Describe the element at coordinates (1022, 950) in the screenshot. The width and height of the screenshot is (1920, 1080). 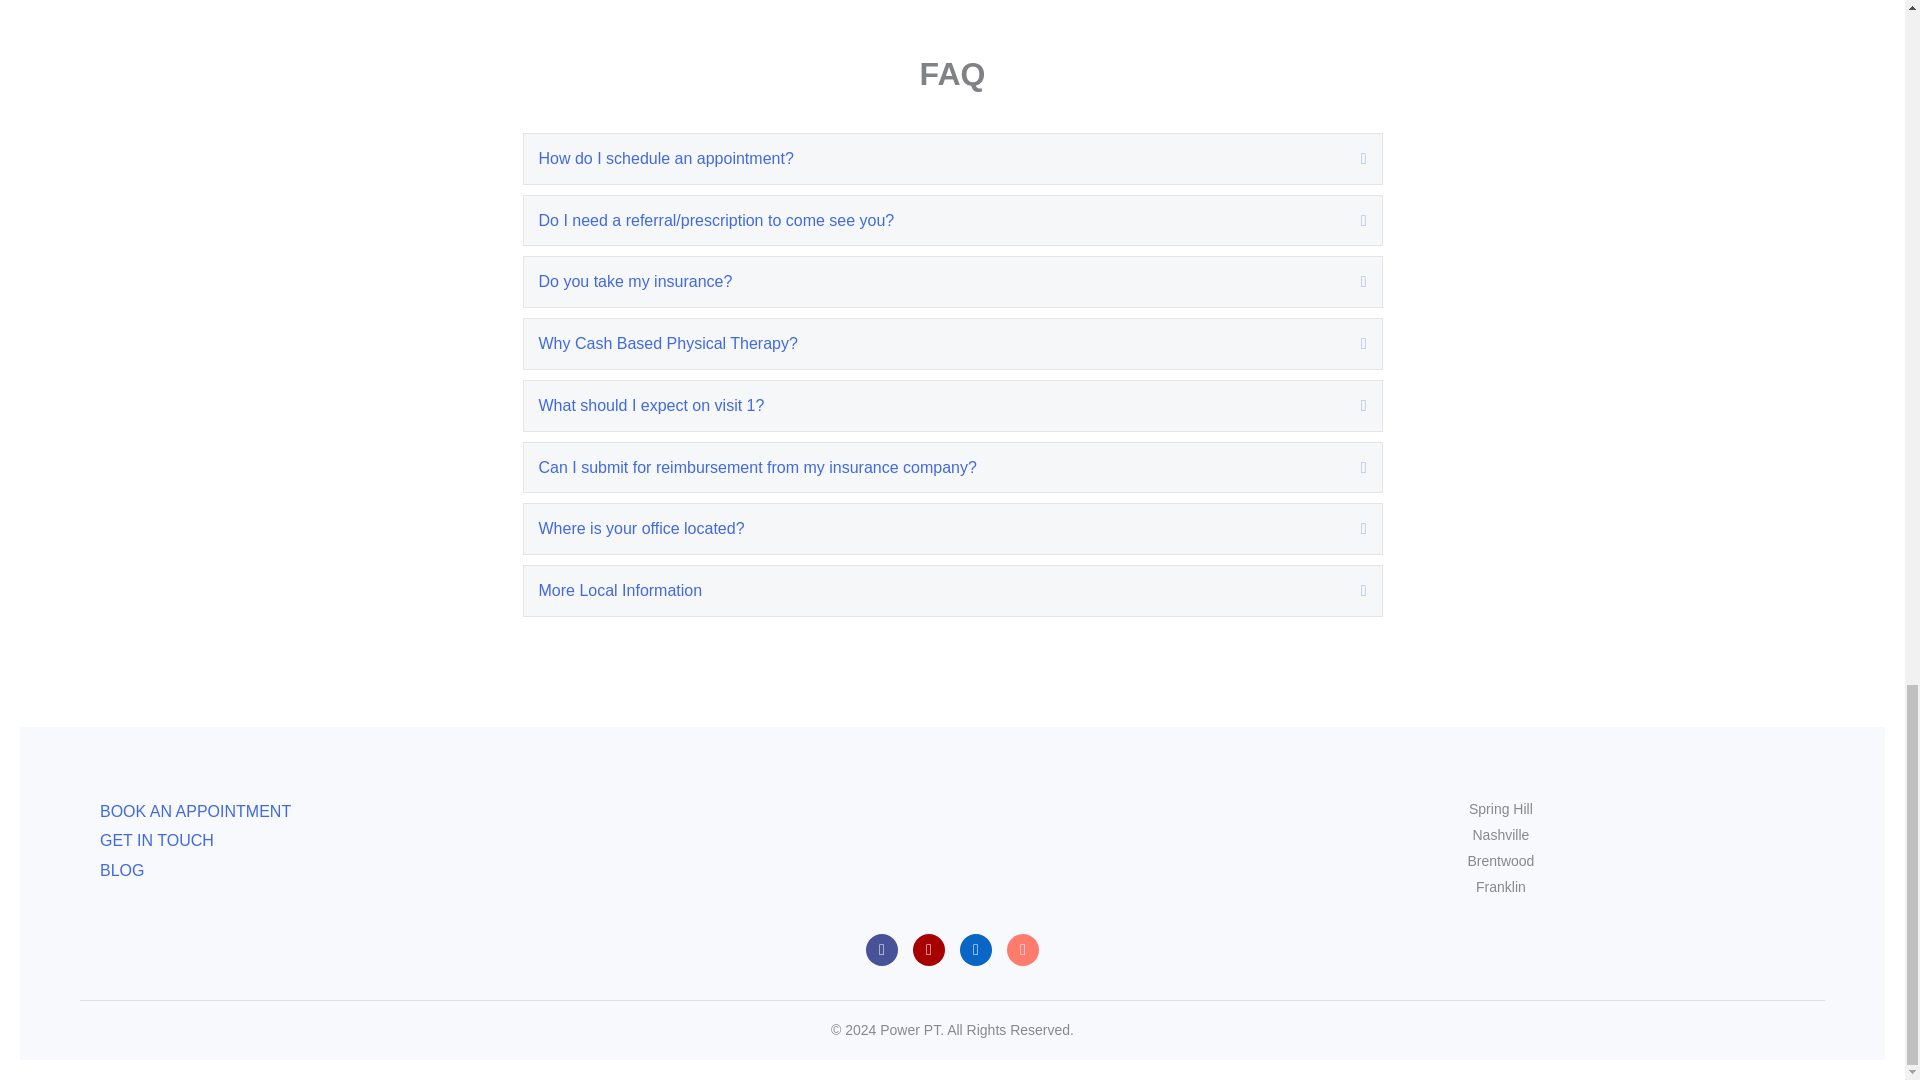
I see `Google Plus` at that location.